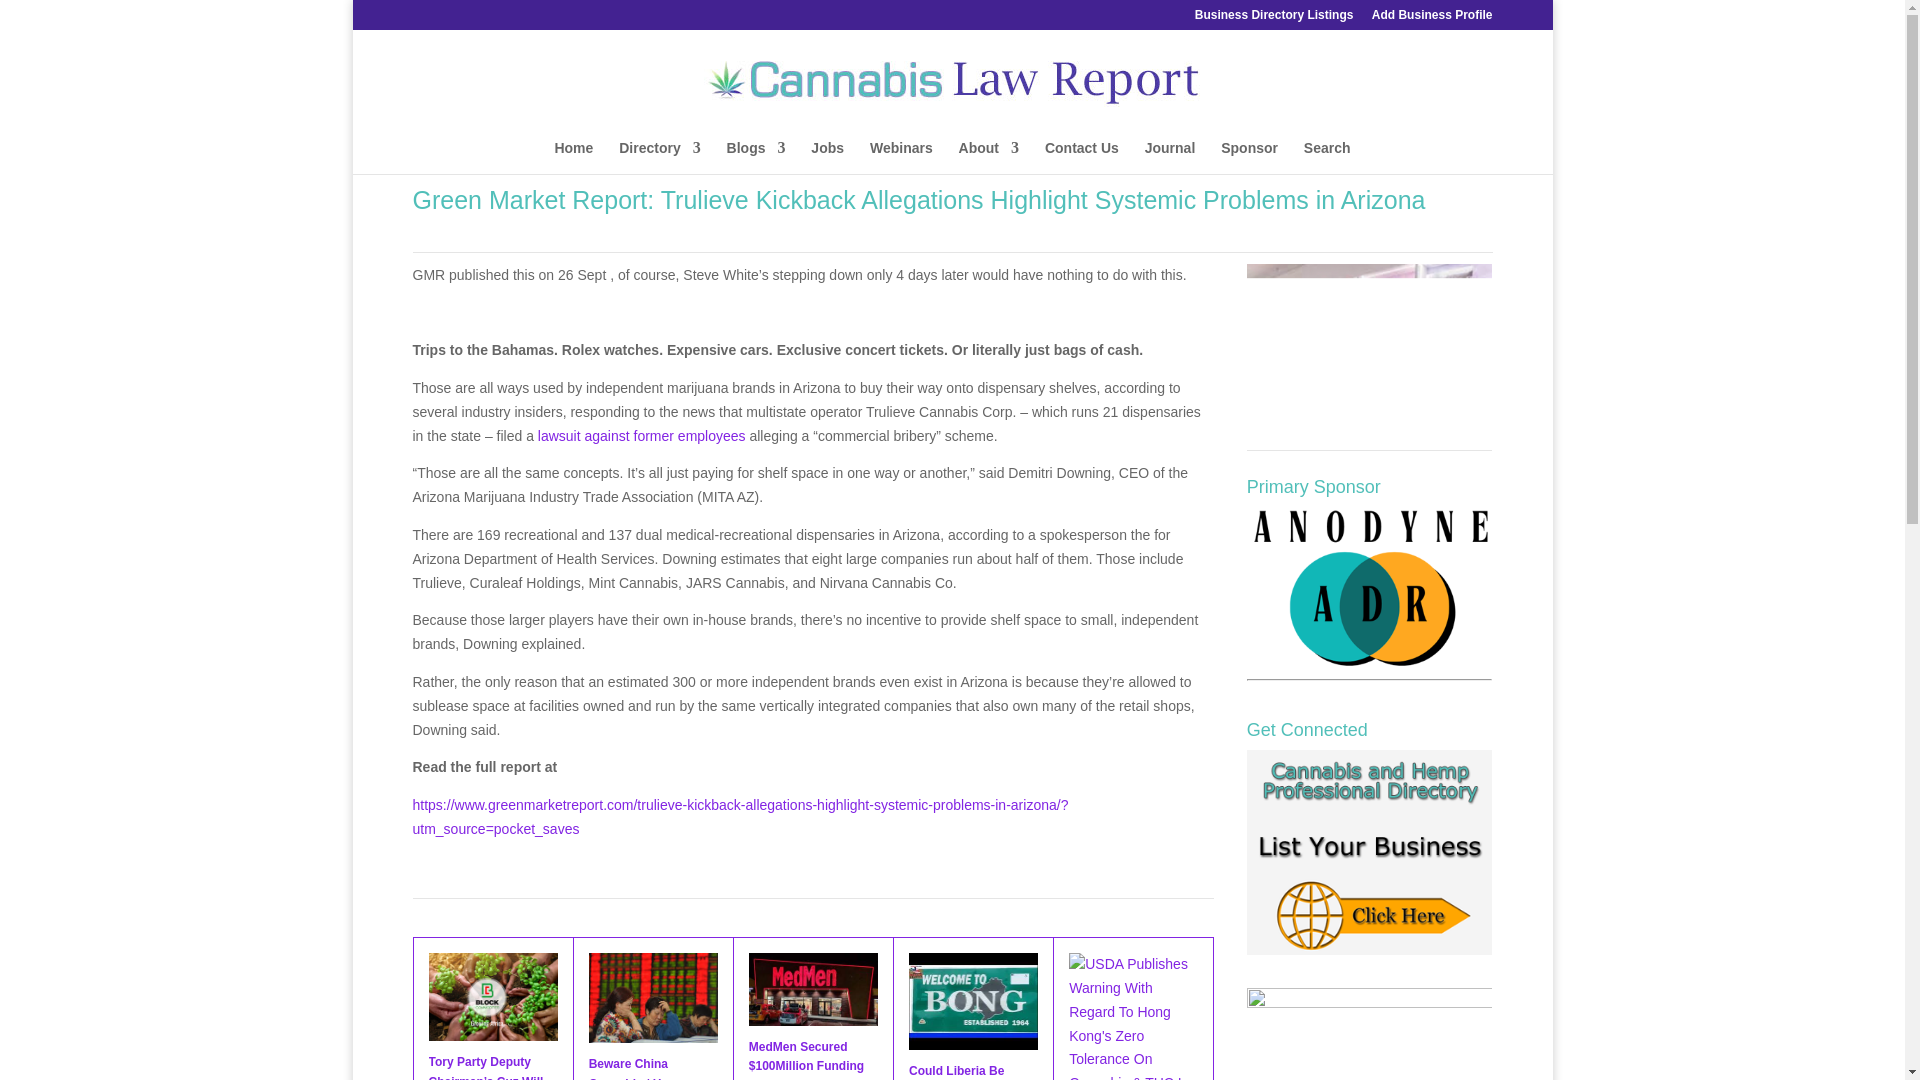  I want to click on Screenshot 2023-10-07 at 7.52.18 am, so click(1370, 342).